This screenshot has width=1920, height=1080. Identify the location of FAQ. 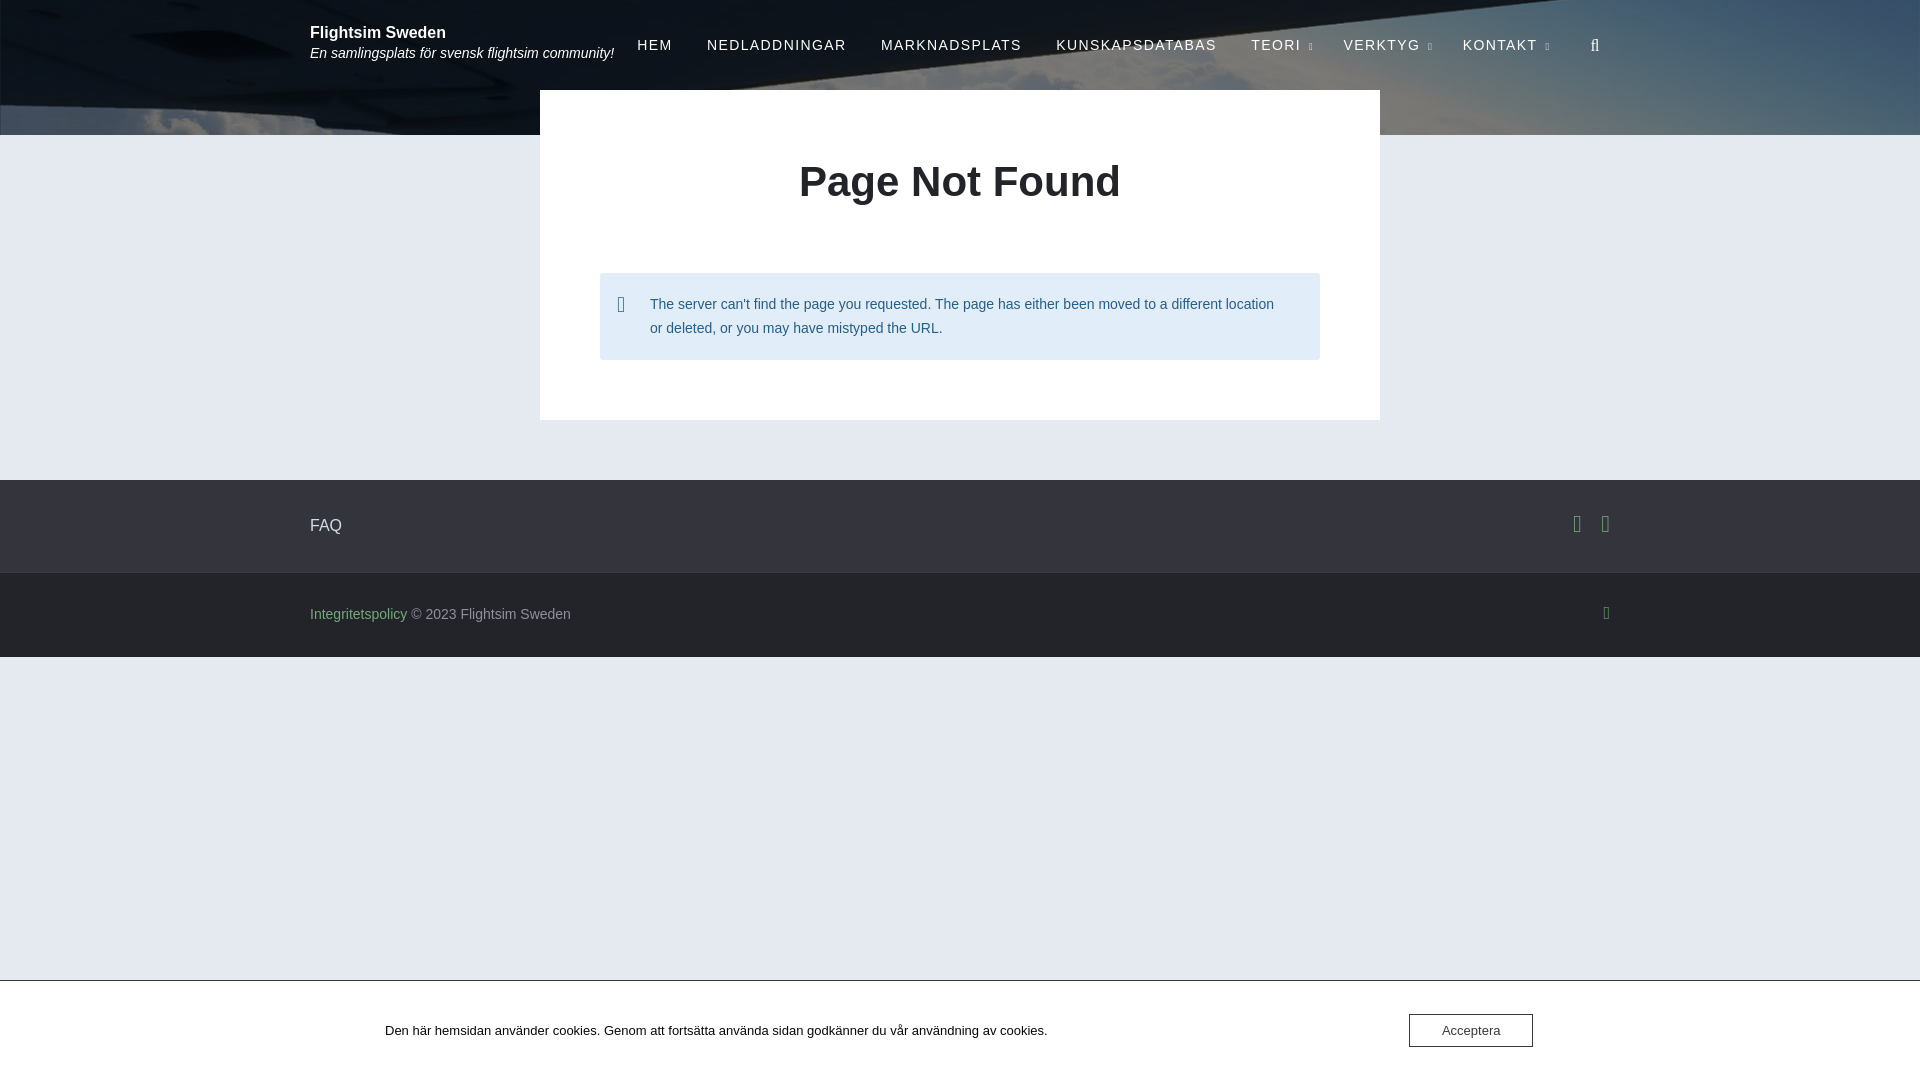
(325, 525).